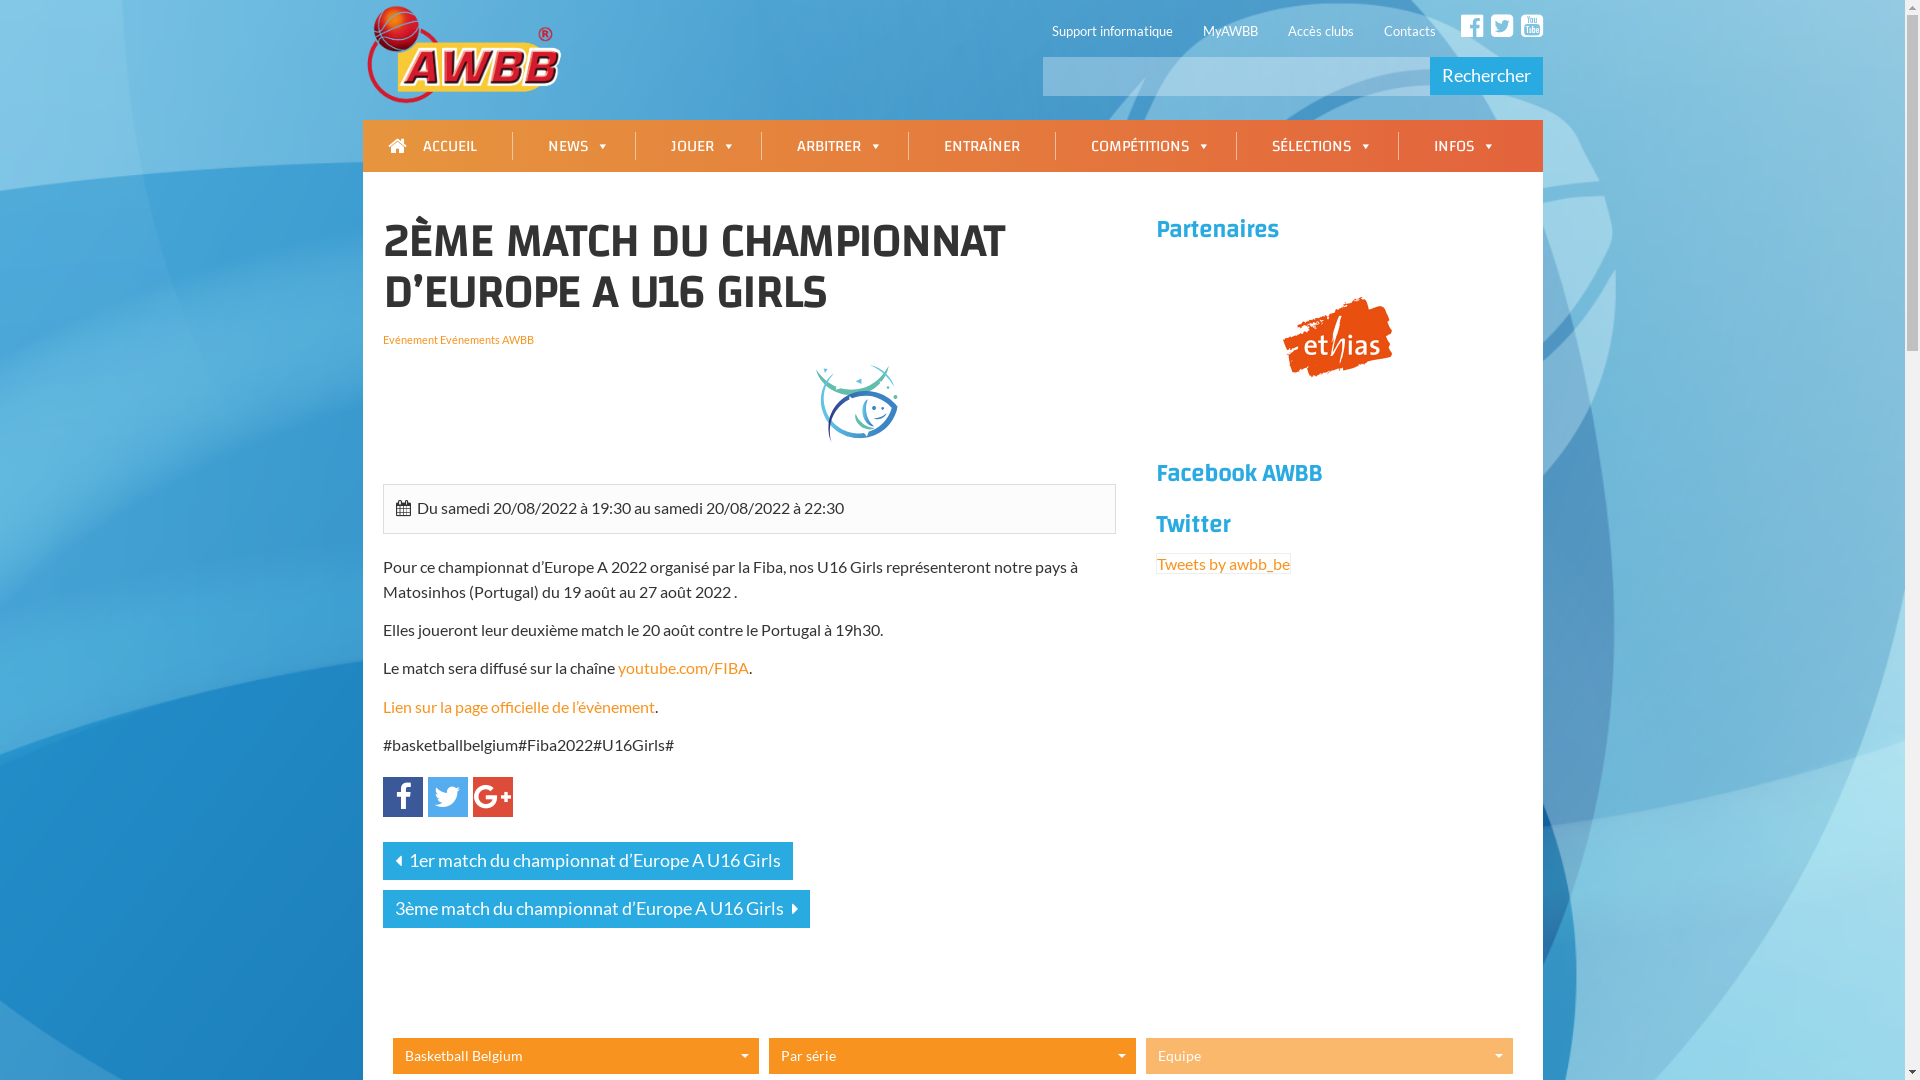 The width and height of the screenshot is (1920, 1080). Describe the element at coordinates (469, 65) in the screenshot. I see `Logo` at that location.